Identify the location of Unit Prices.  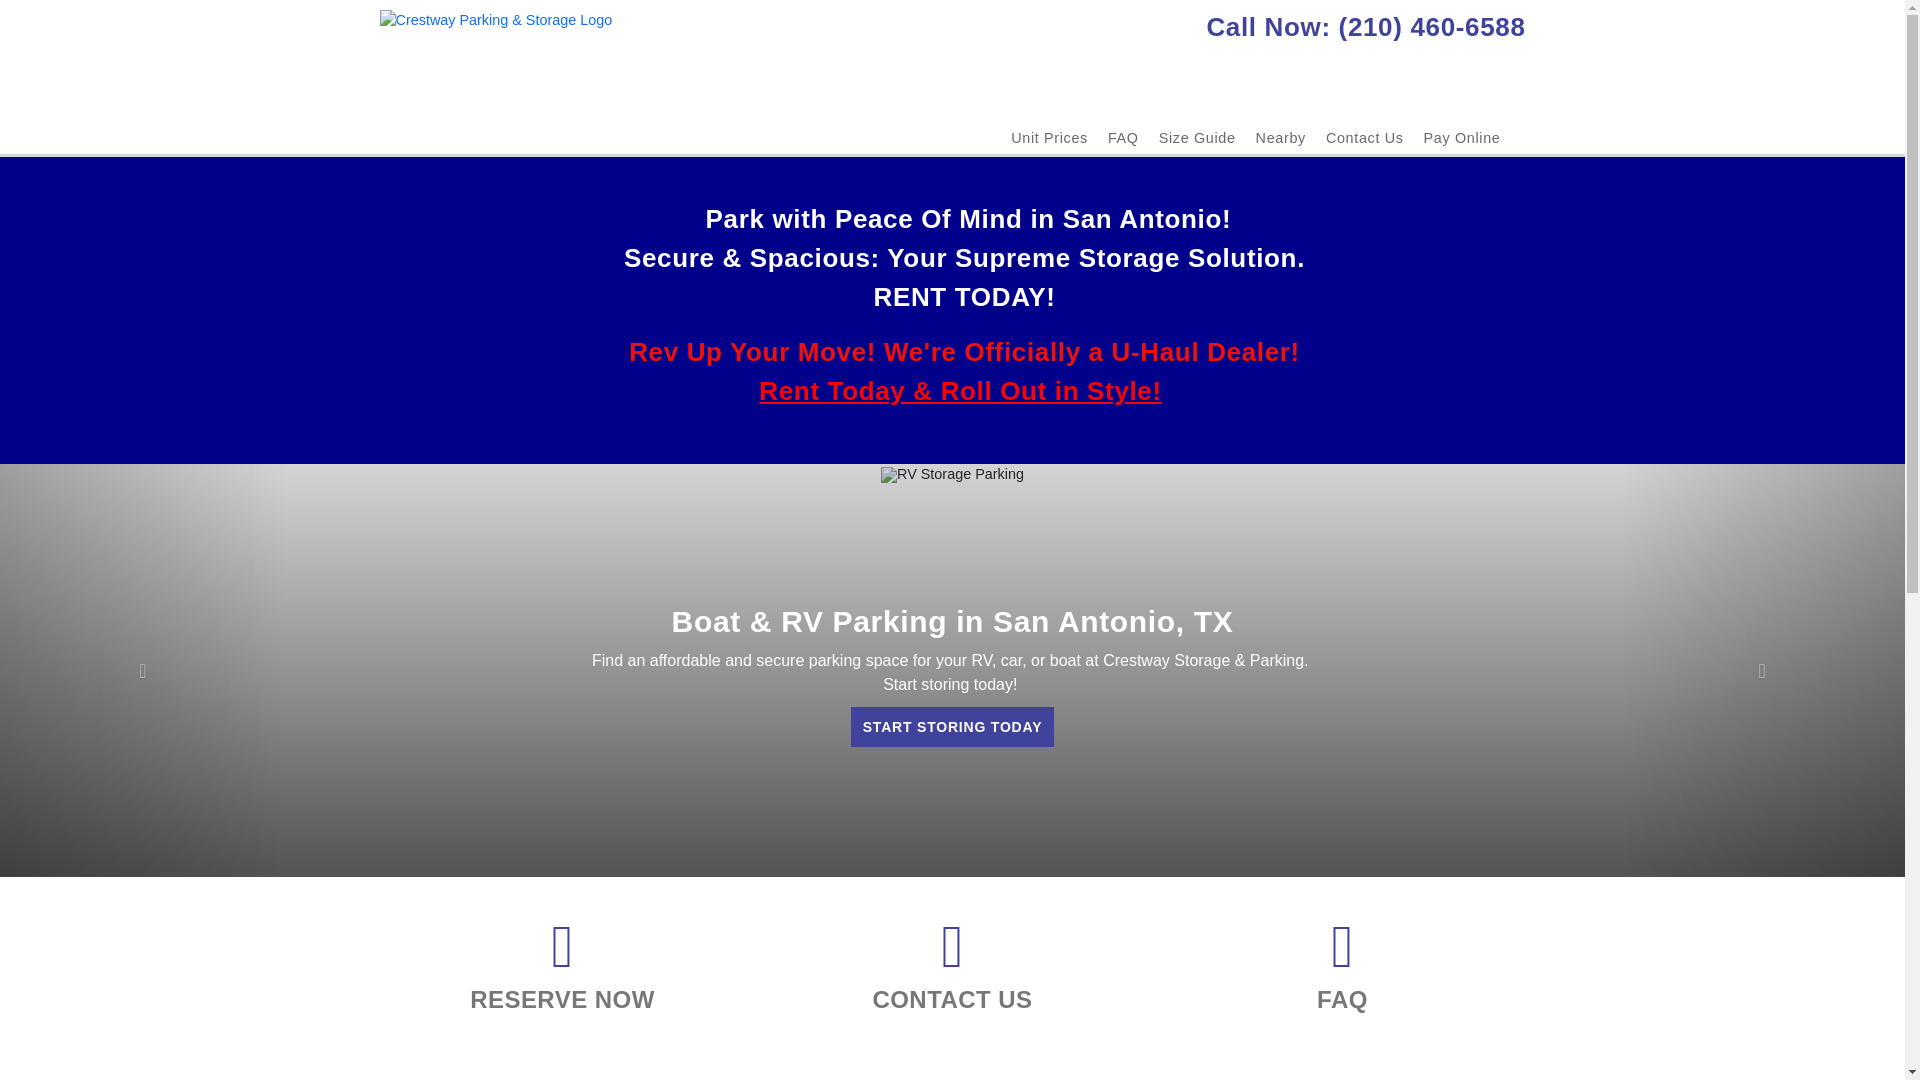
(1050, 137).